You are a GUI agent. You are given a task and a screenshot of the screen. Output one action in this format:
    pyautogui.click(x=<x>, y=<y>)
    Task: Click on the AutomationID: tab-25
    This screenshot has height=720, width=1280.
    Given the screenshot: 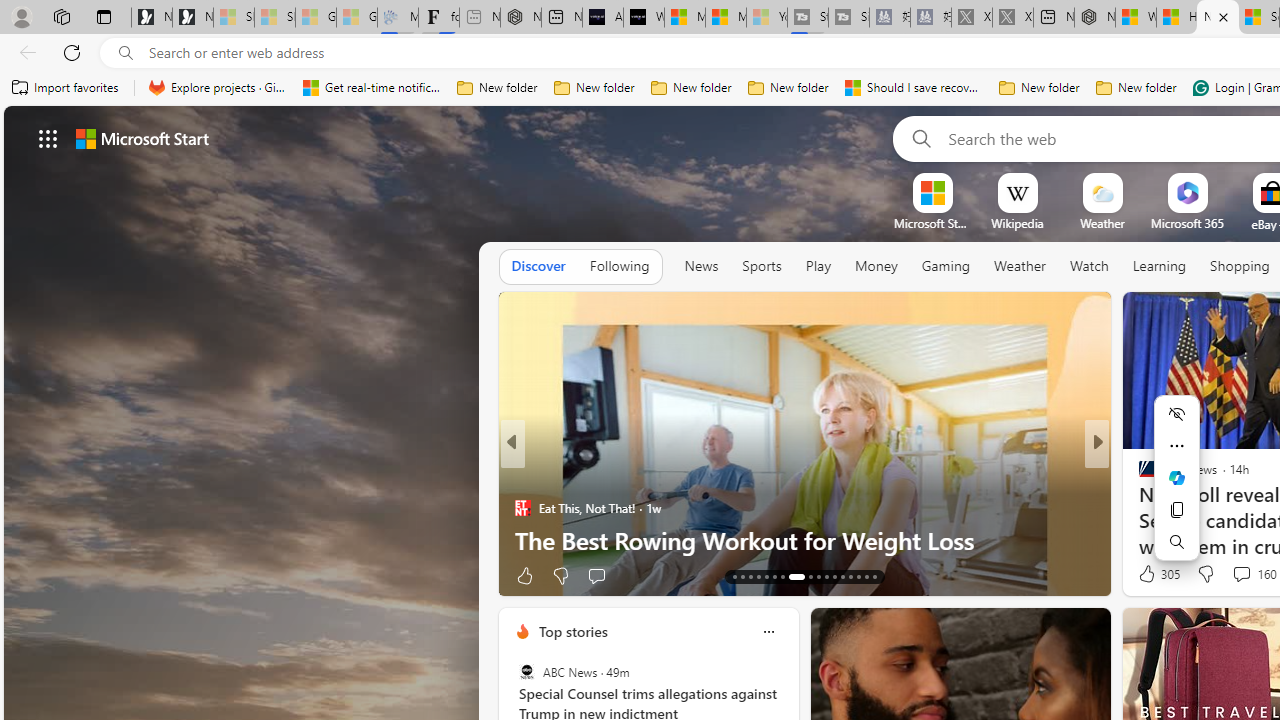 What is the action you would take?
    pyautogui.click(x=842, y=576)
    